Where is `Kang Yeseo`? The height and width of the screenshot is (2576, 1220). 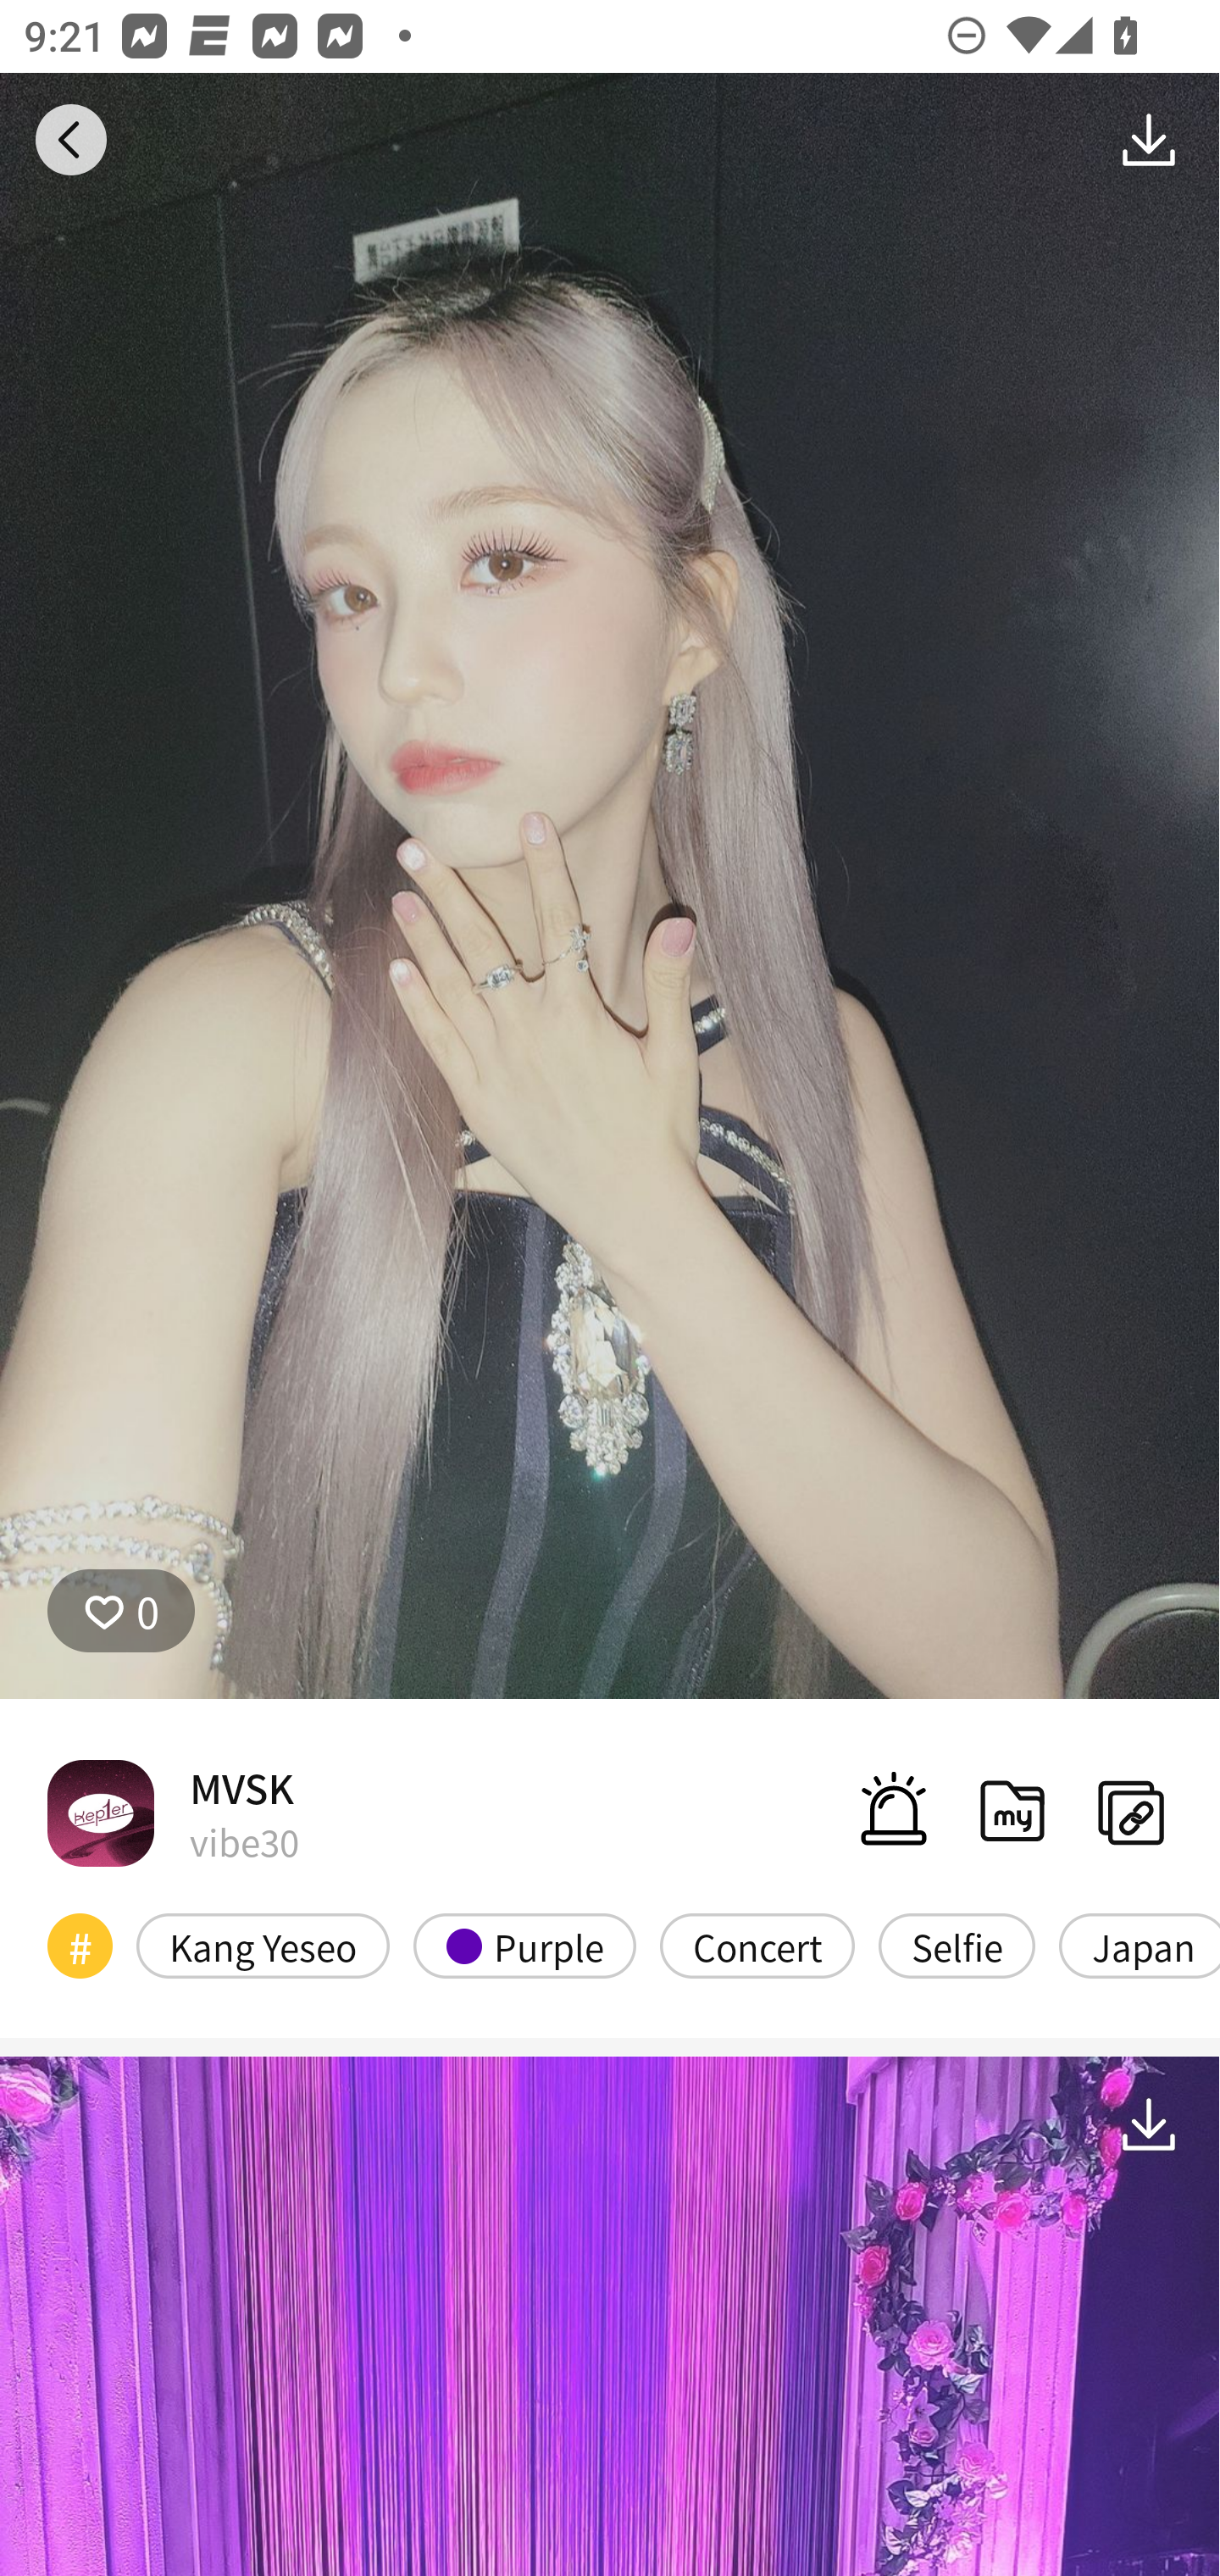
Kang Yeseo is located at coordinates (263, 1946).